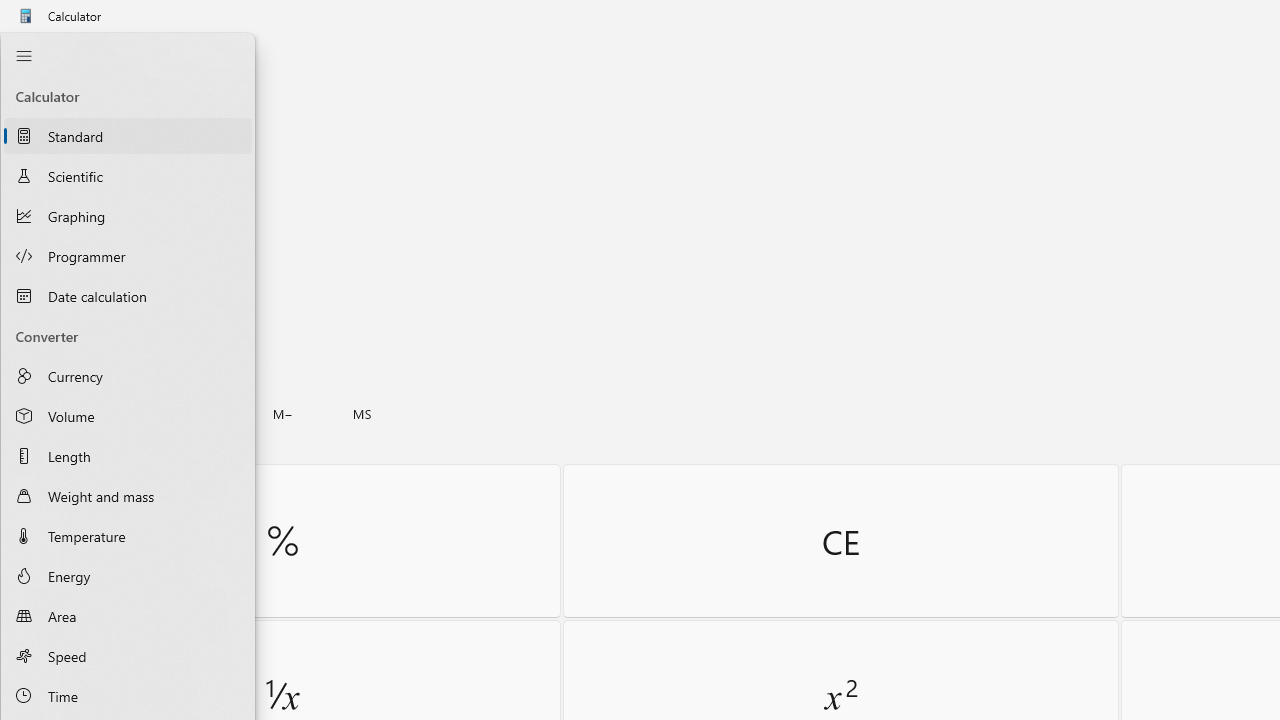 This screenshot has height=720, width=1280. What do you see at coordinates (128, 216) in the screenshot?
I see `Graphing Calculator` at bounding box center [128, 216].